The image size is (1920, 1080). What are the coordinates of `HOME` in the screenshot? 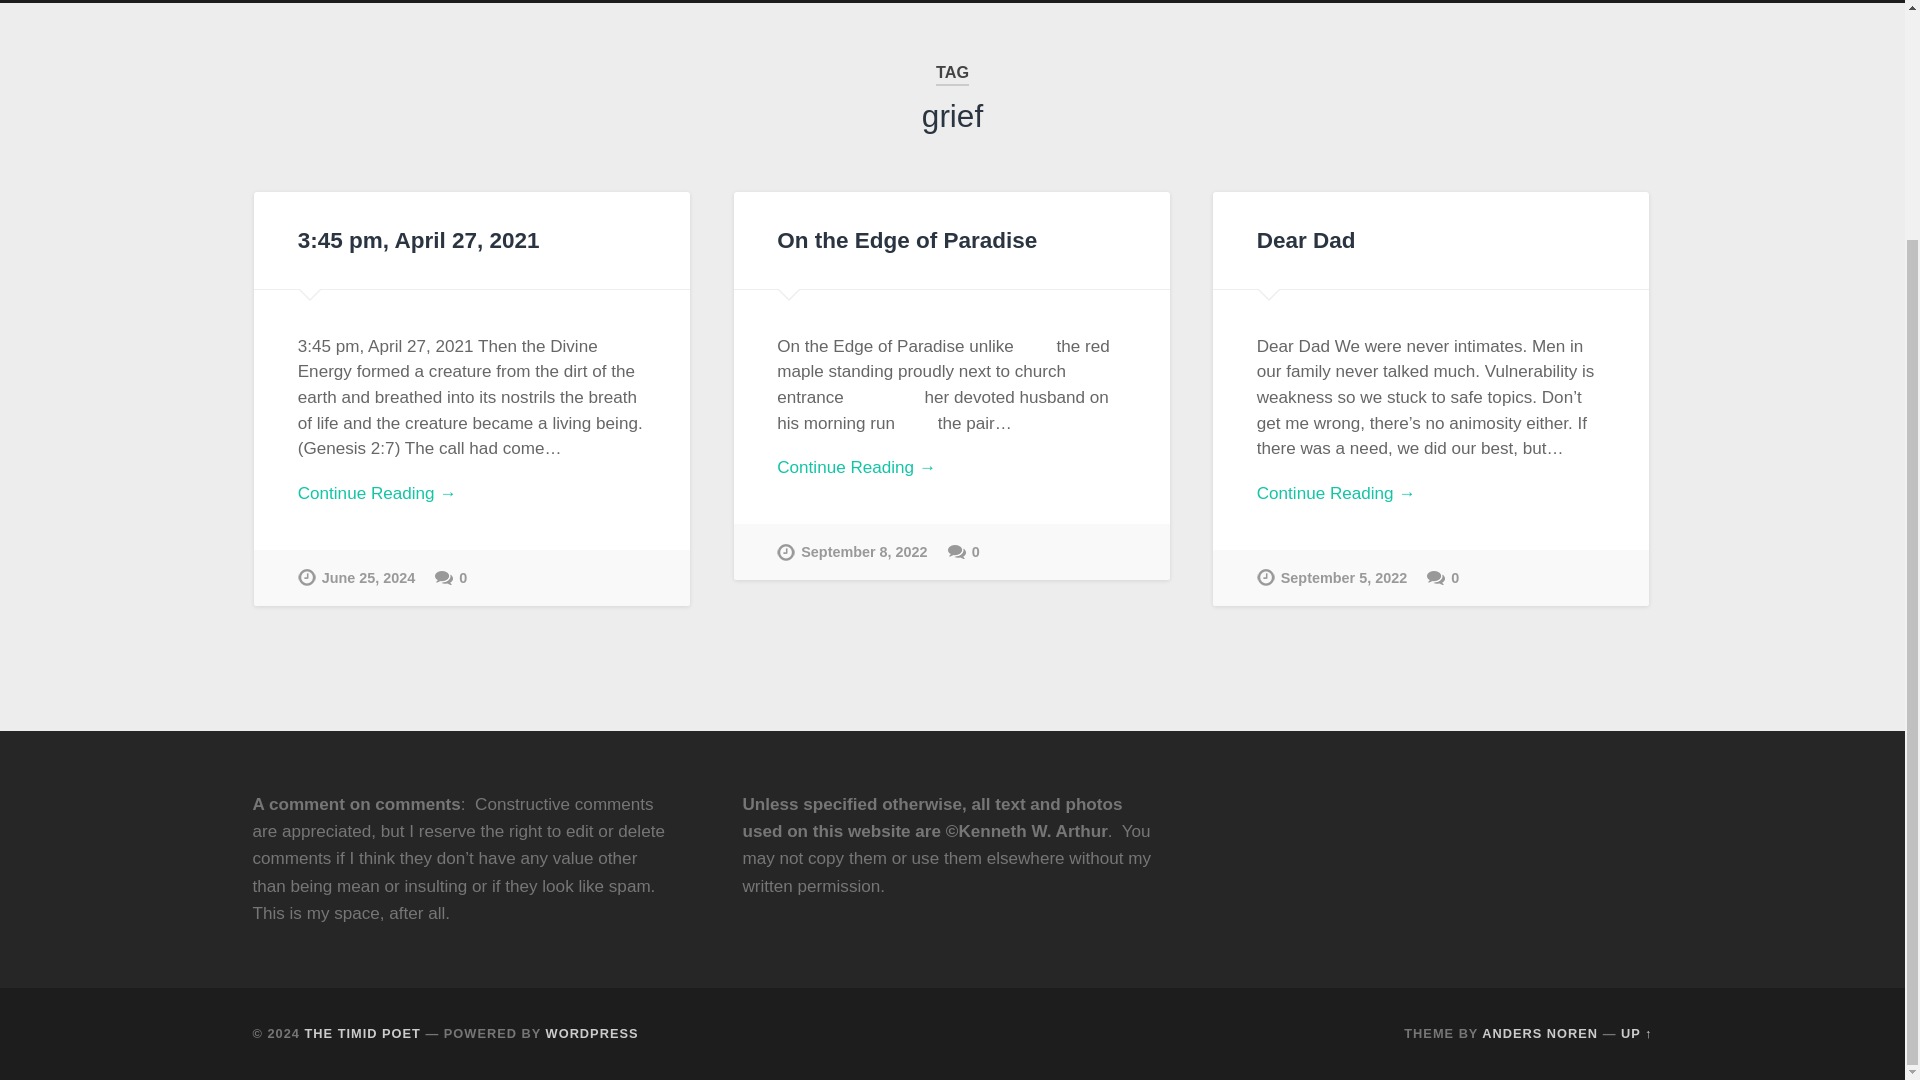 It's located at (301, 2).